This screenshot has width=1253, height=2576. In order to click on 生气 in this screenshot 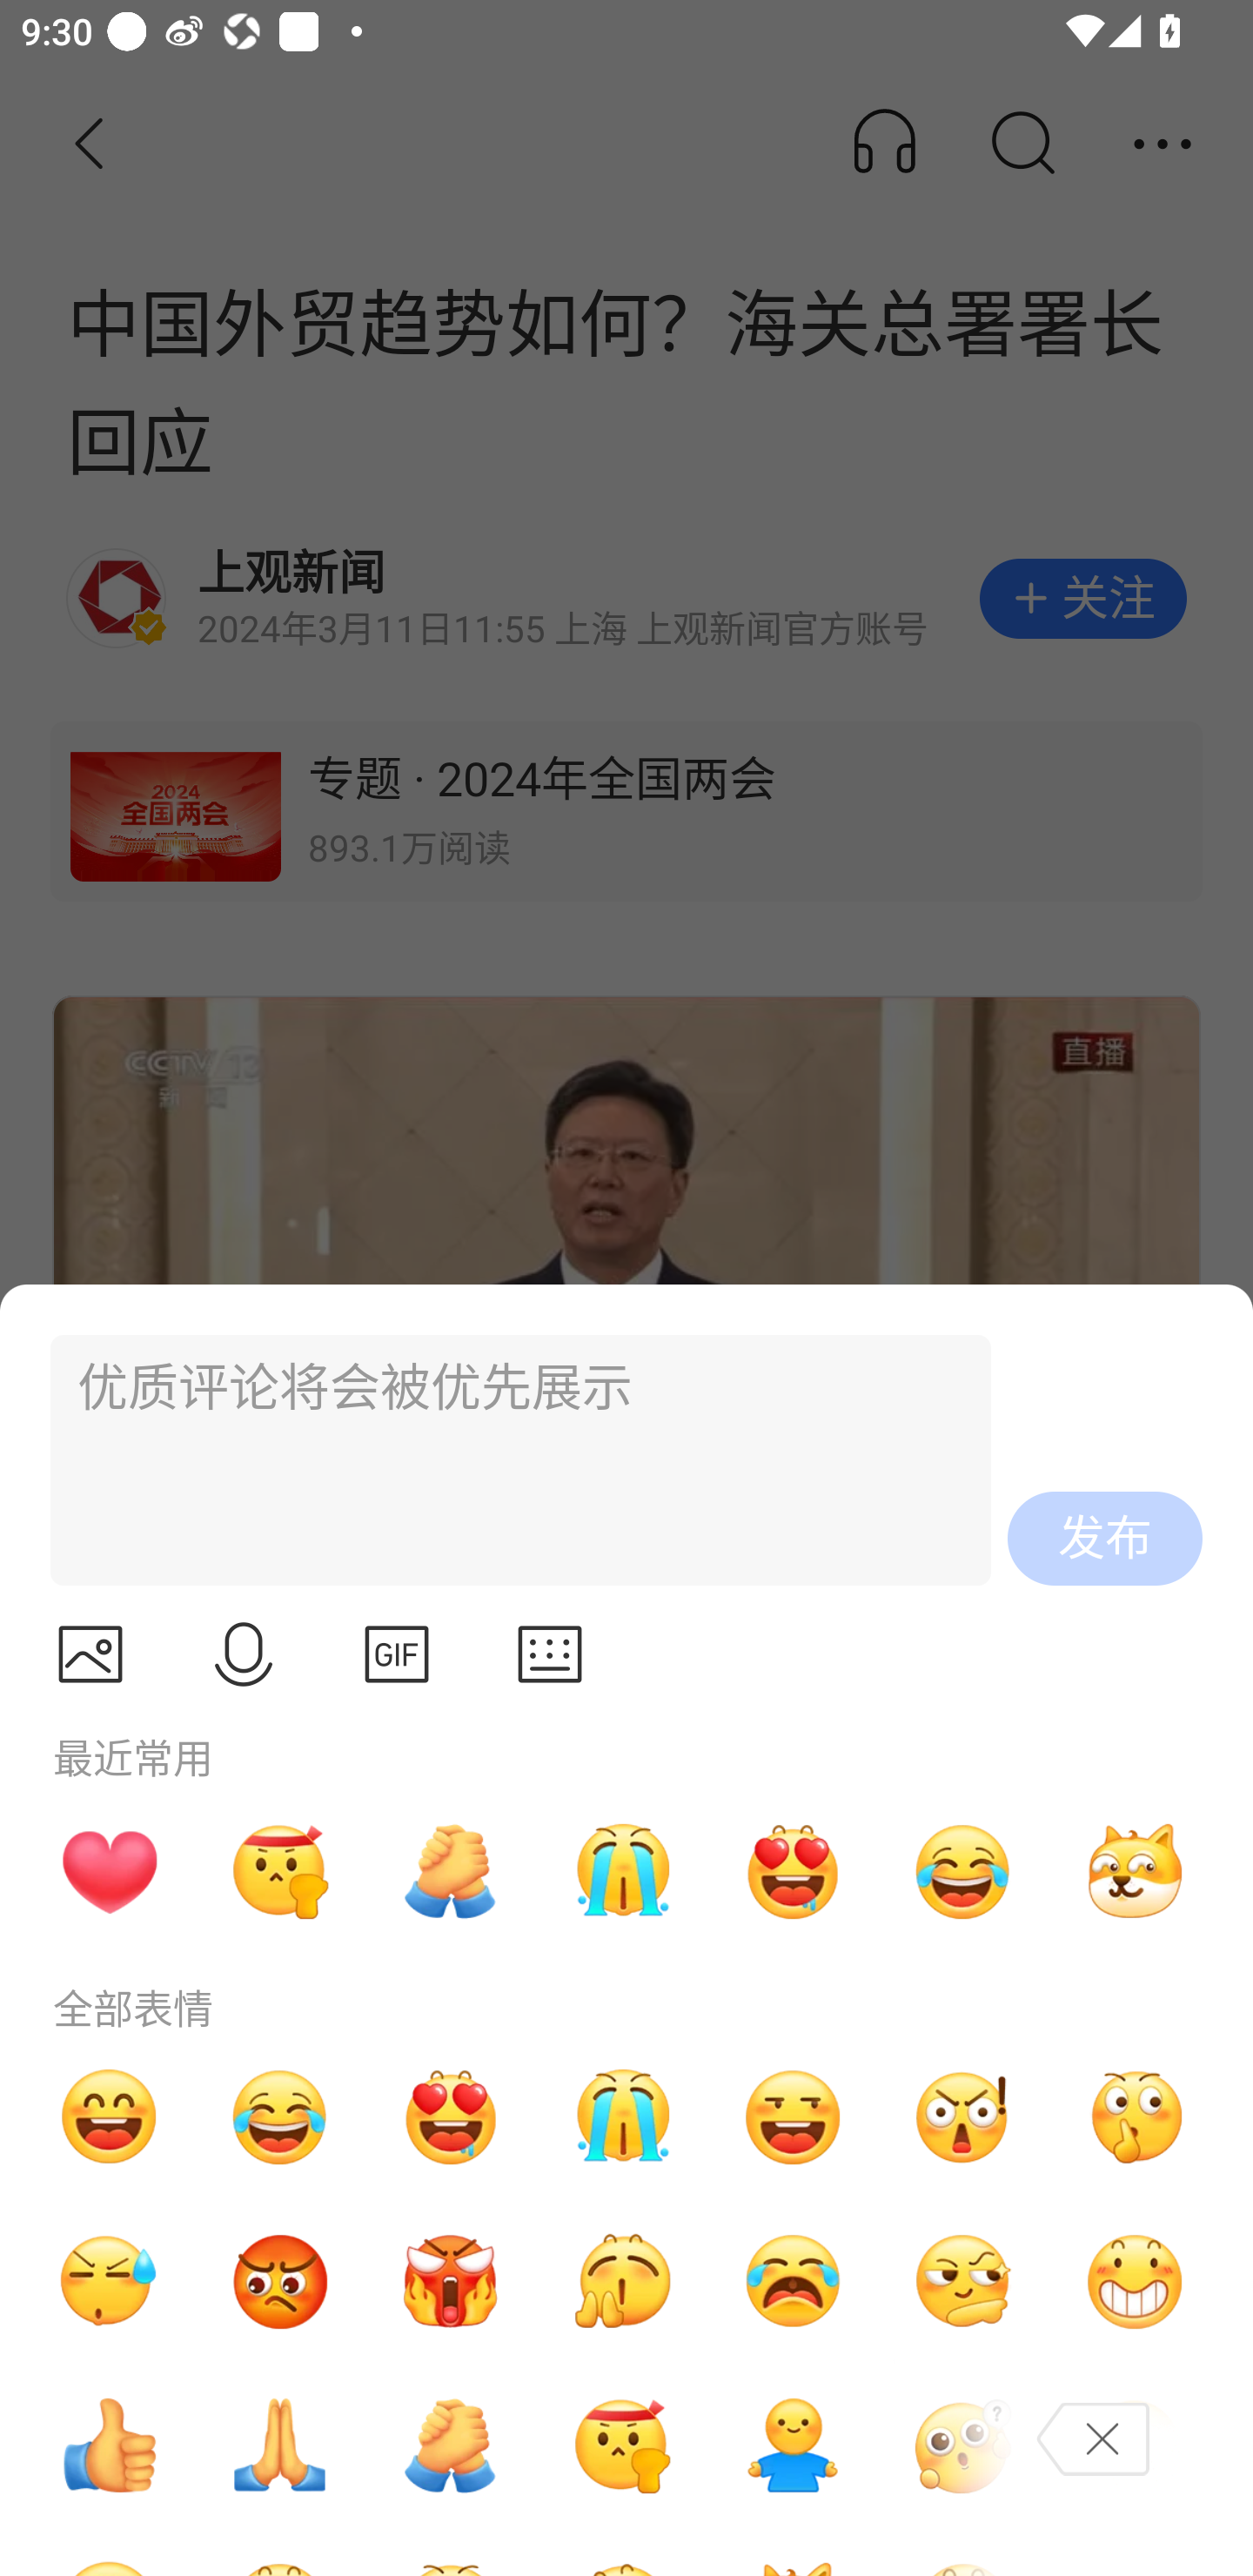, I will do `click(280, 2282)`.